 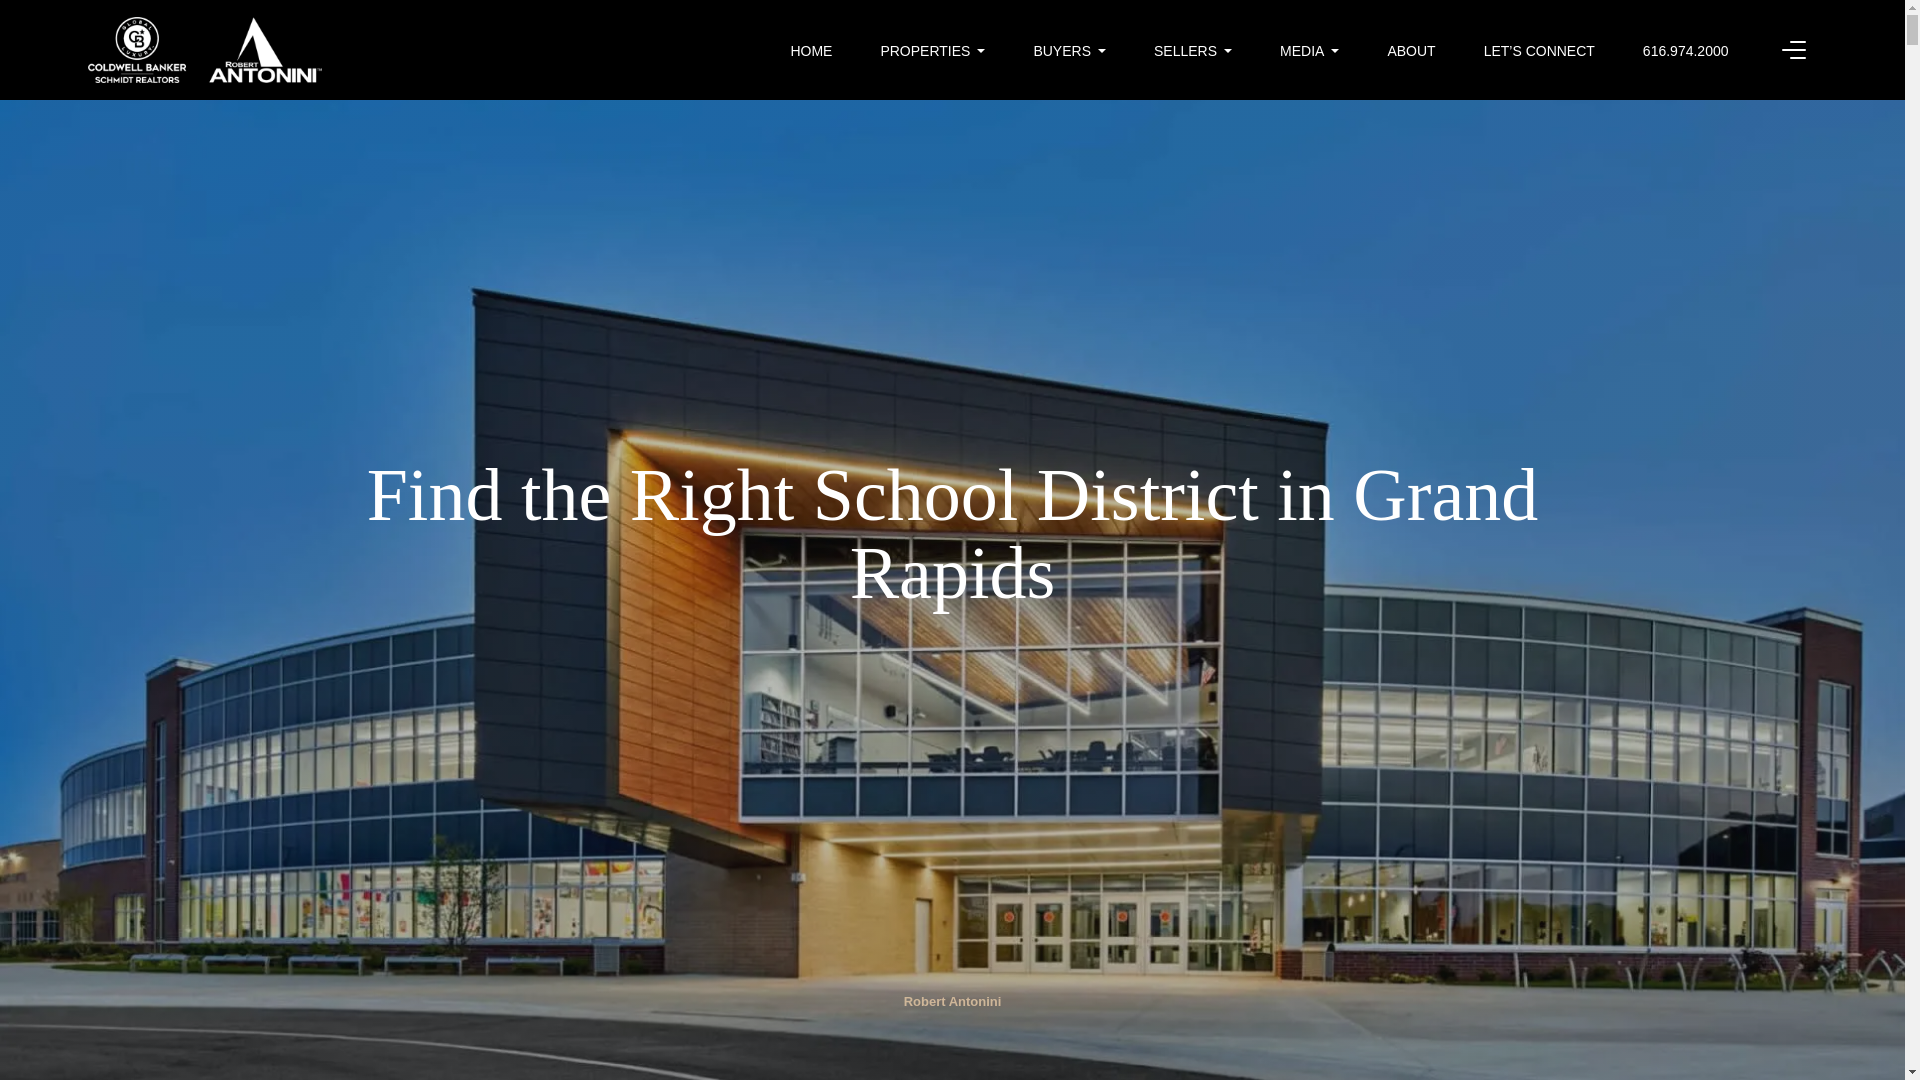 I want to click on PROPERTIES, so click(x=932, y=51).